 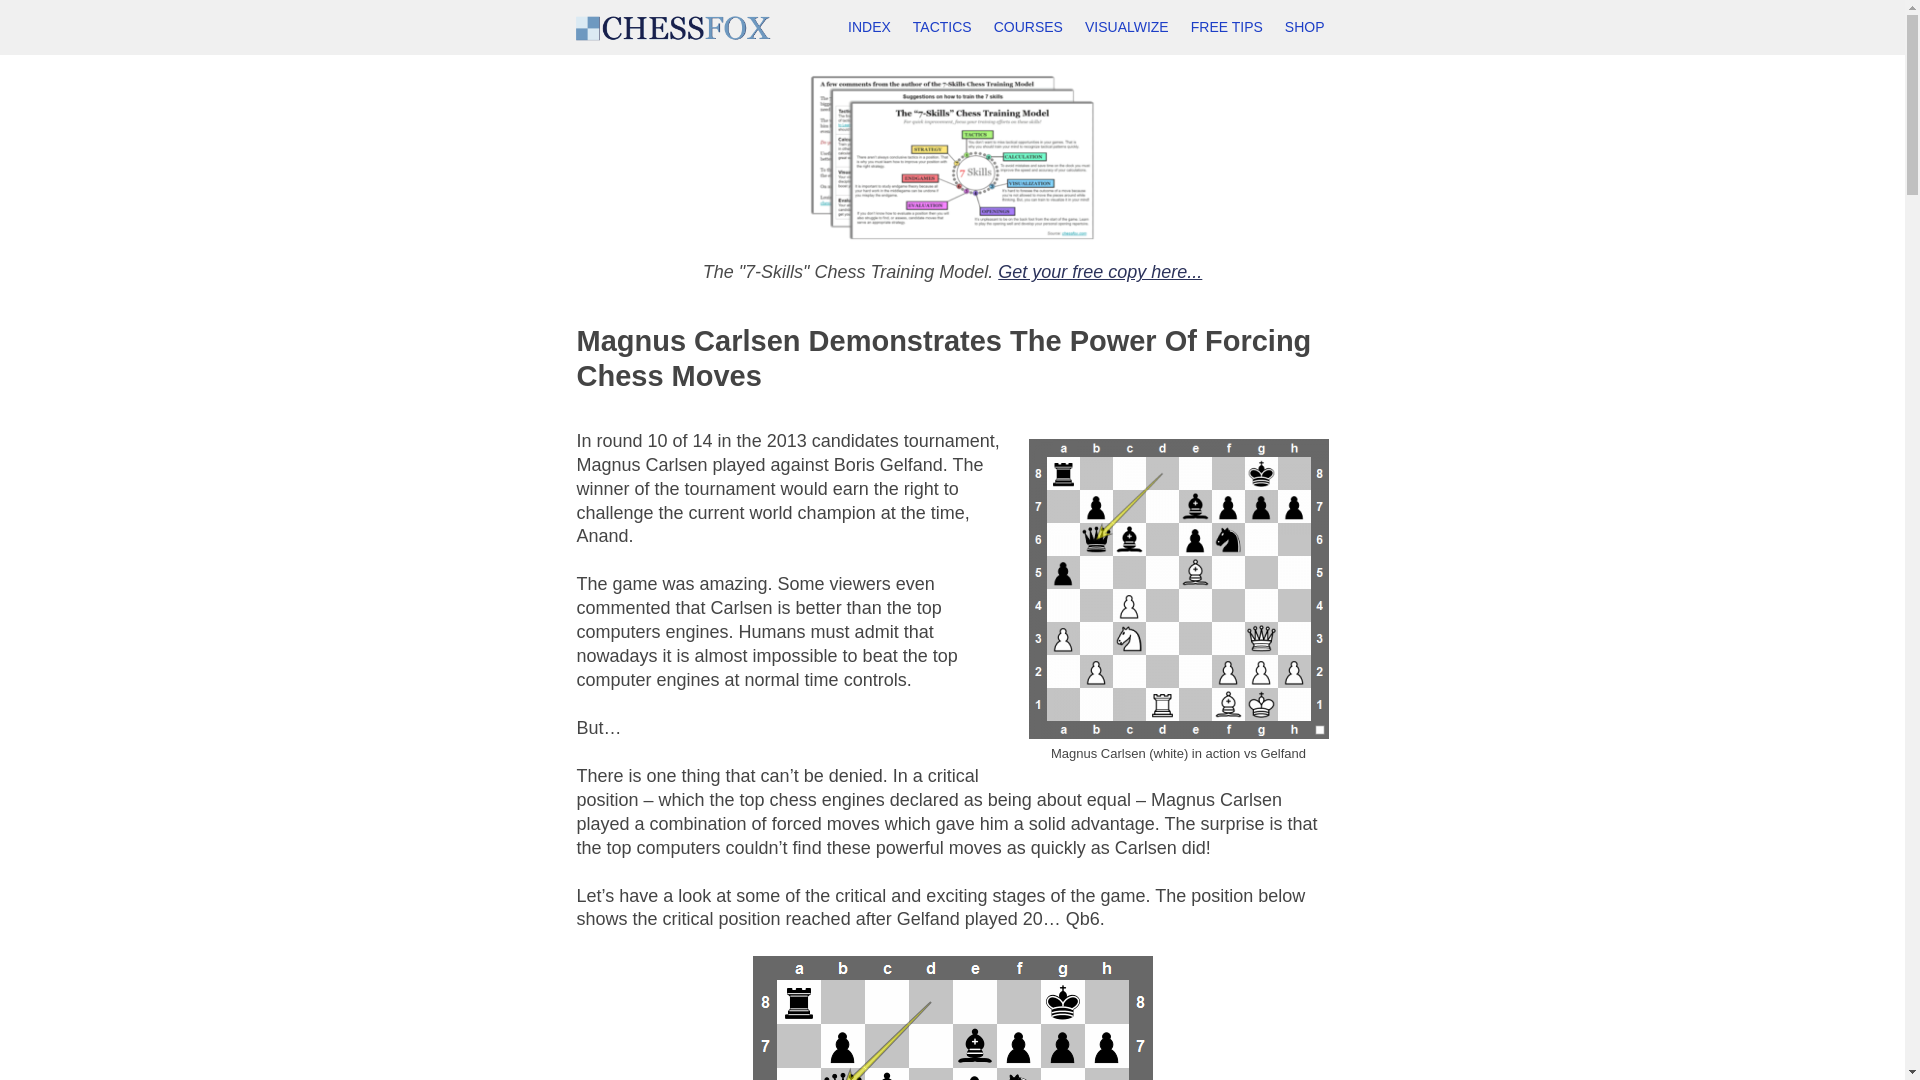 I want to click on List of chess training resources on chessfox.com, so click(x=870, y=28).